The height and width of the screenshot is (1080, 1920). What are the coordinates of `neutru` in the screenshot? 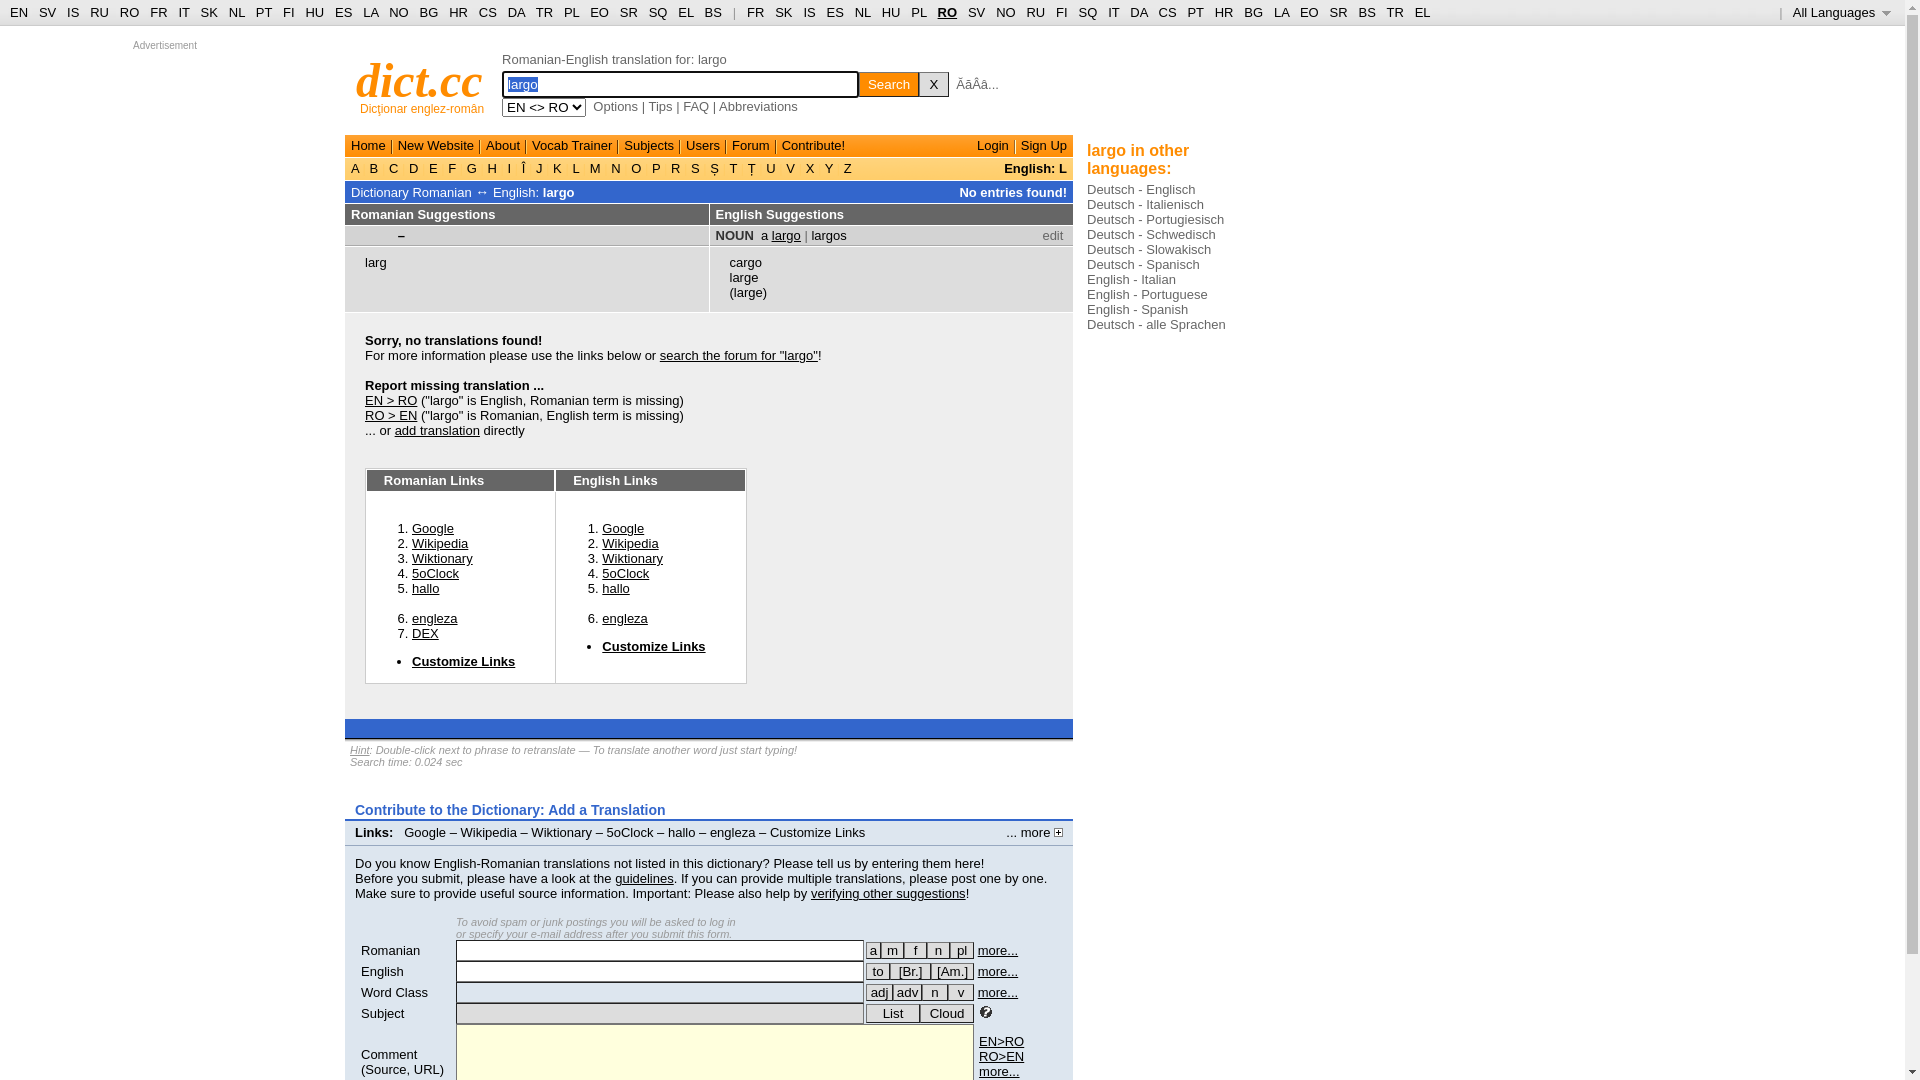 It's located at (938, 950).